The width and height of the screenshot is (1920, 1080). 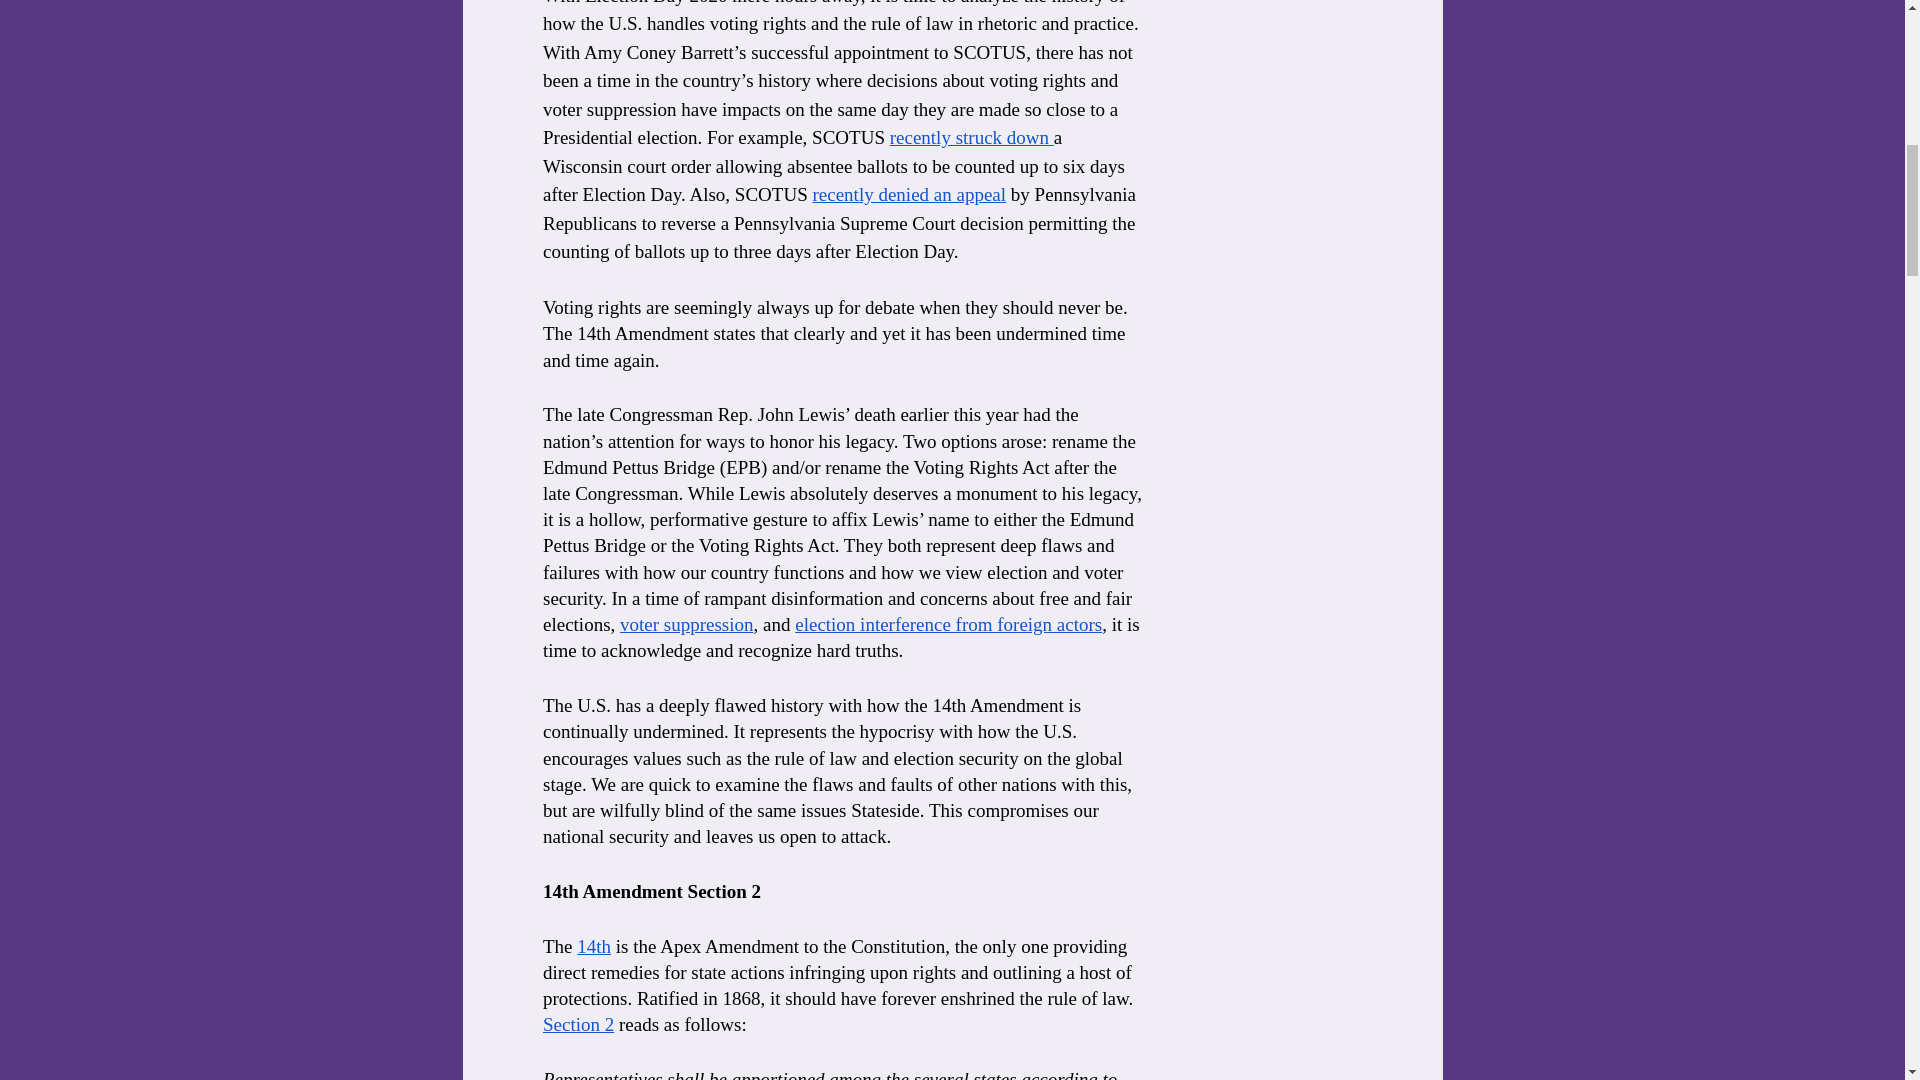 What do you see at coordinates (576, 1024) in the screenshot?
I see `Section 2` at bounding box center [576, 1024].